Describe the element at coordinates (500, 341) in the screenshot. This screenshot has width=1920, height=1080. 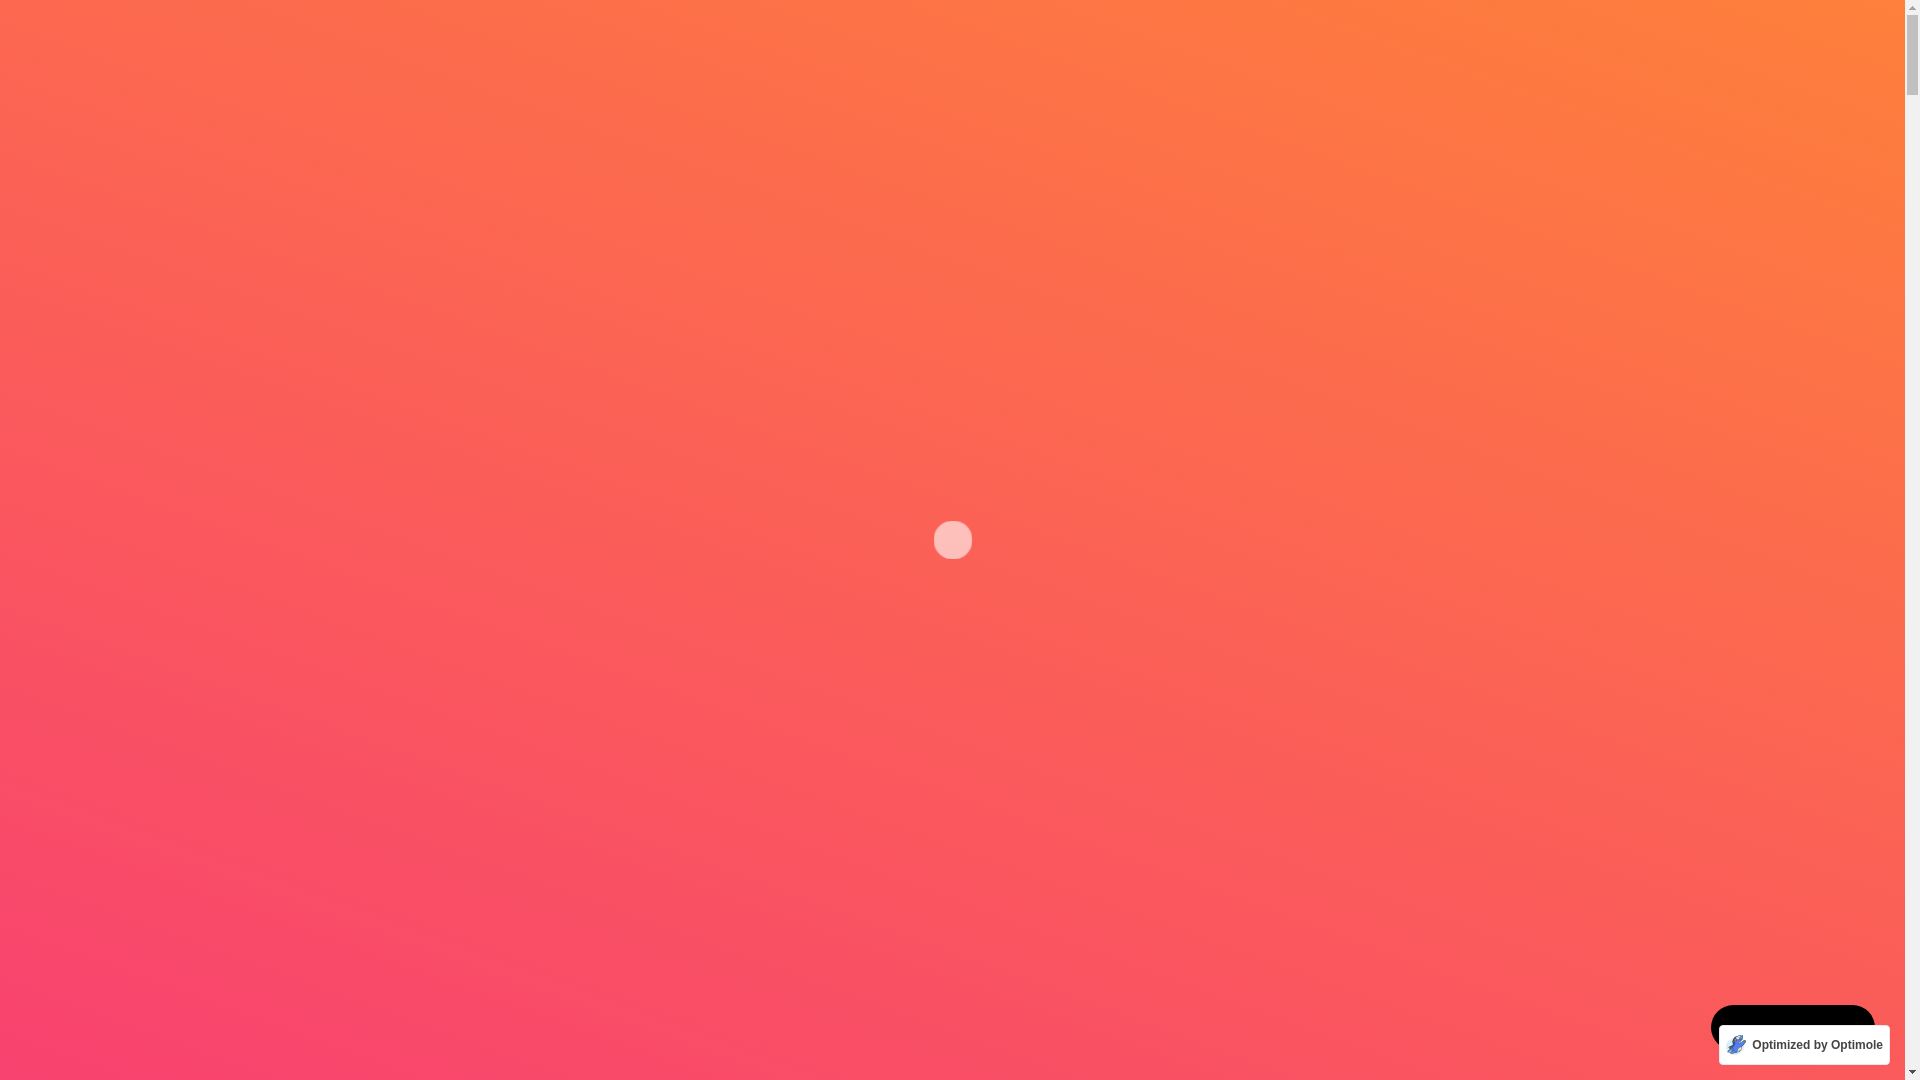
I see `Tech` at that location.